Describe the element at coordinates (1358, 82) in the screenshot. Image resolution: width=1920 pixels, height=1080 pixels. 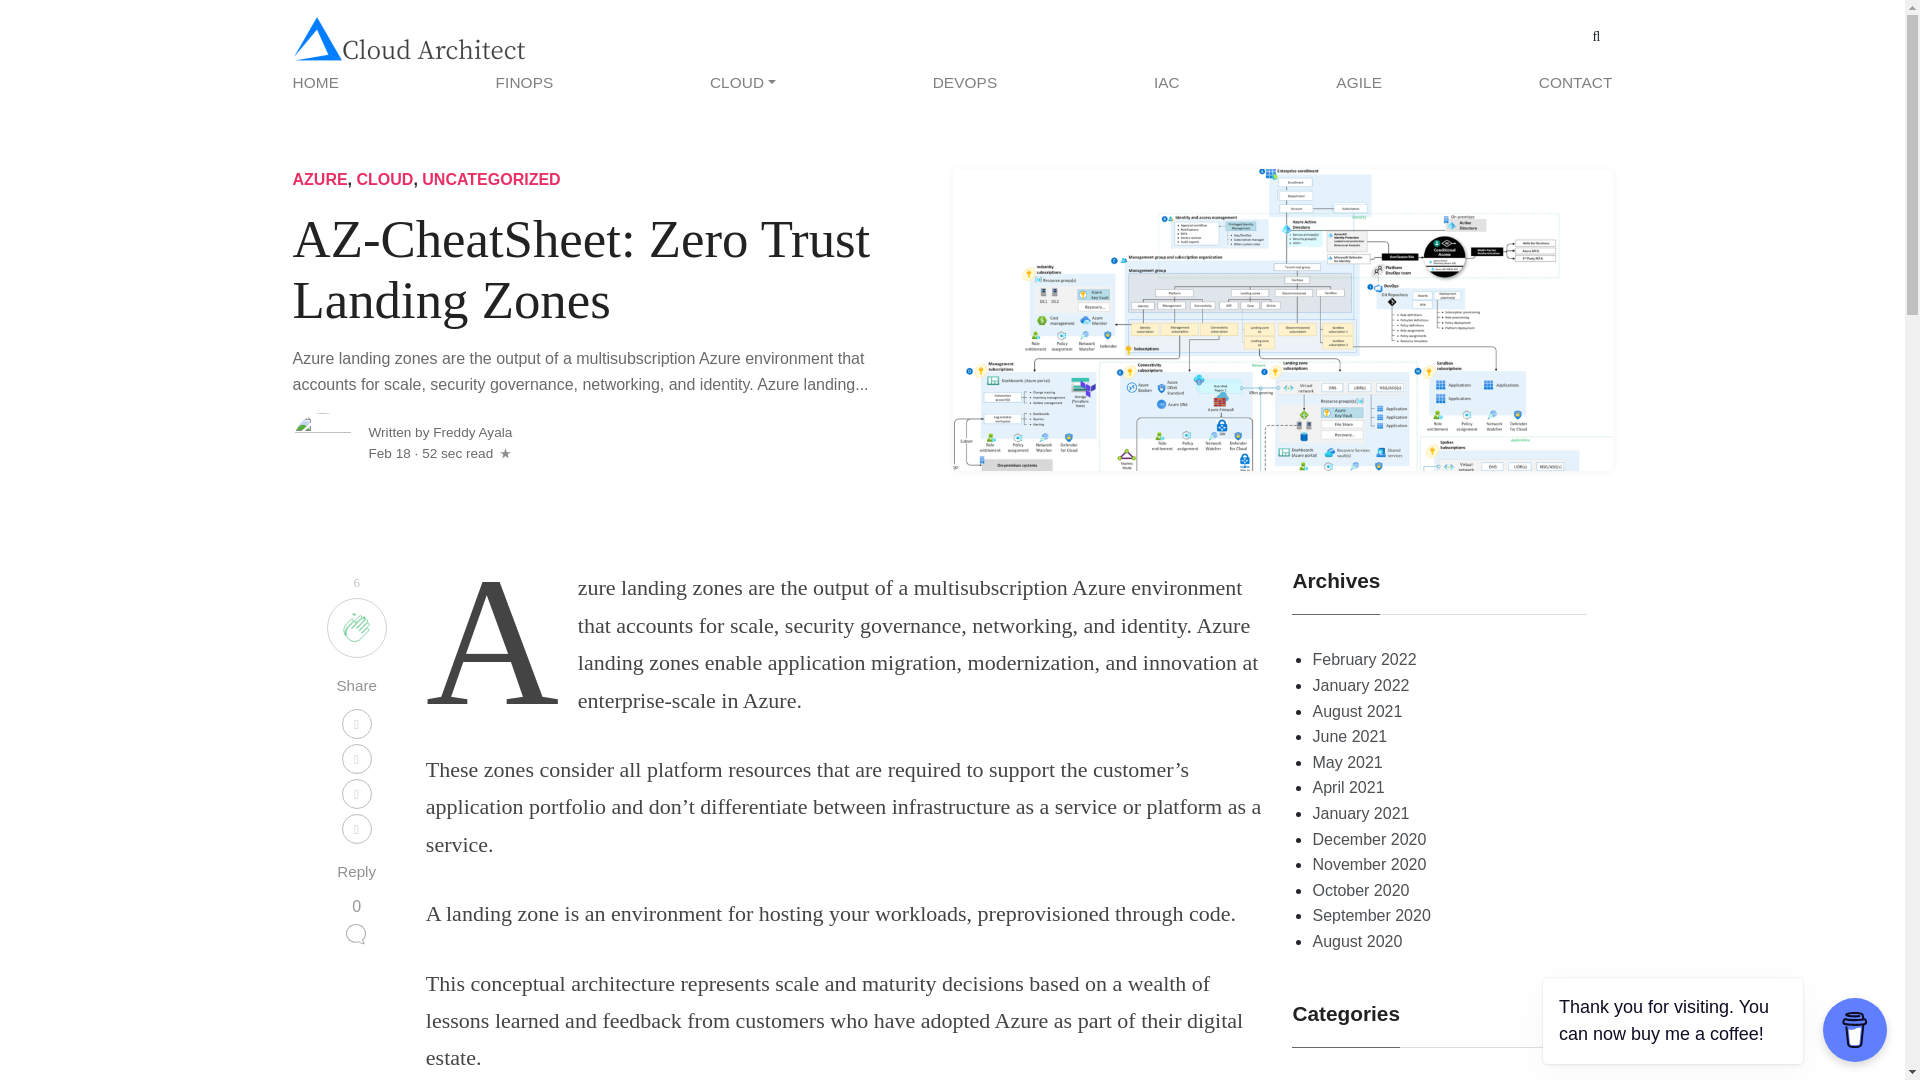
I see `AGILE` at that location.